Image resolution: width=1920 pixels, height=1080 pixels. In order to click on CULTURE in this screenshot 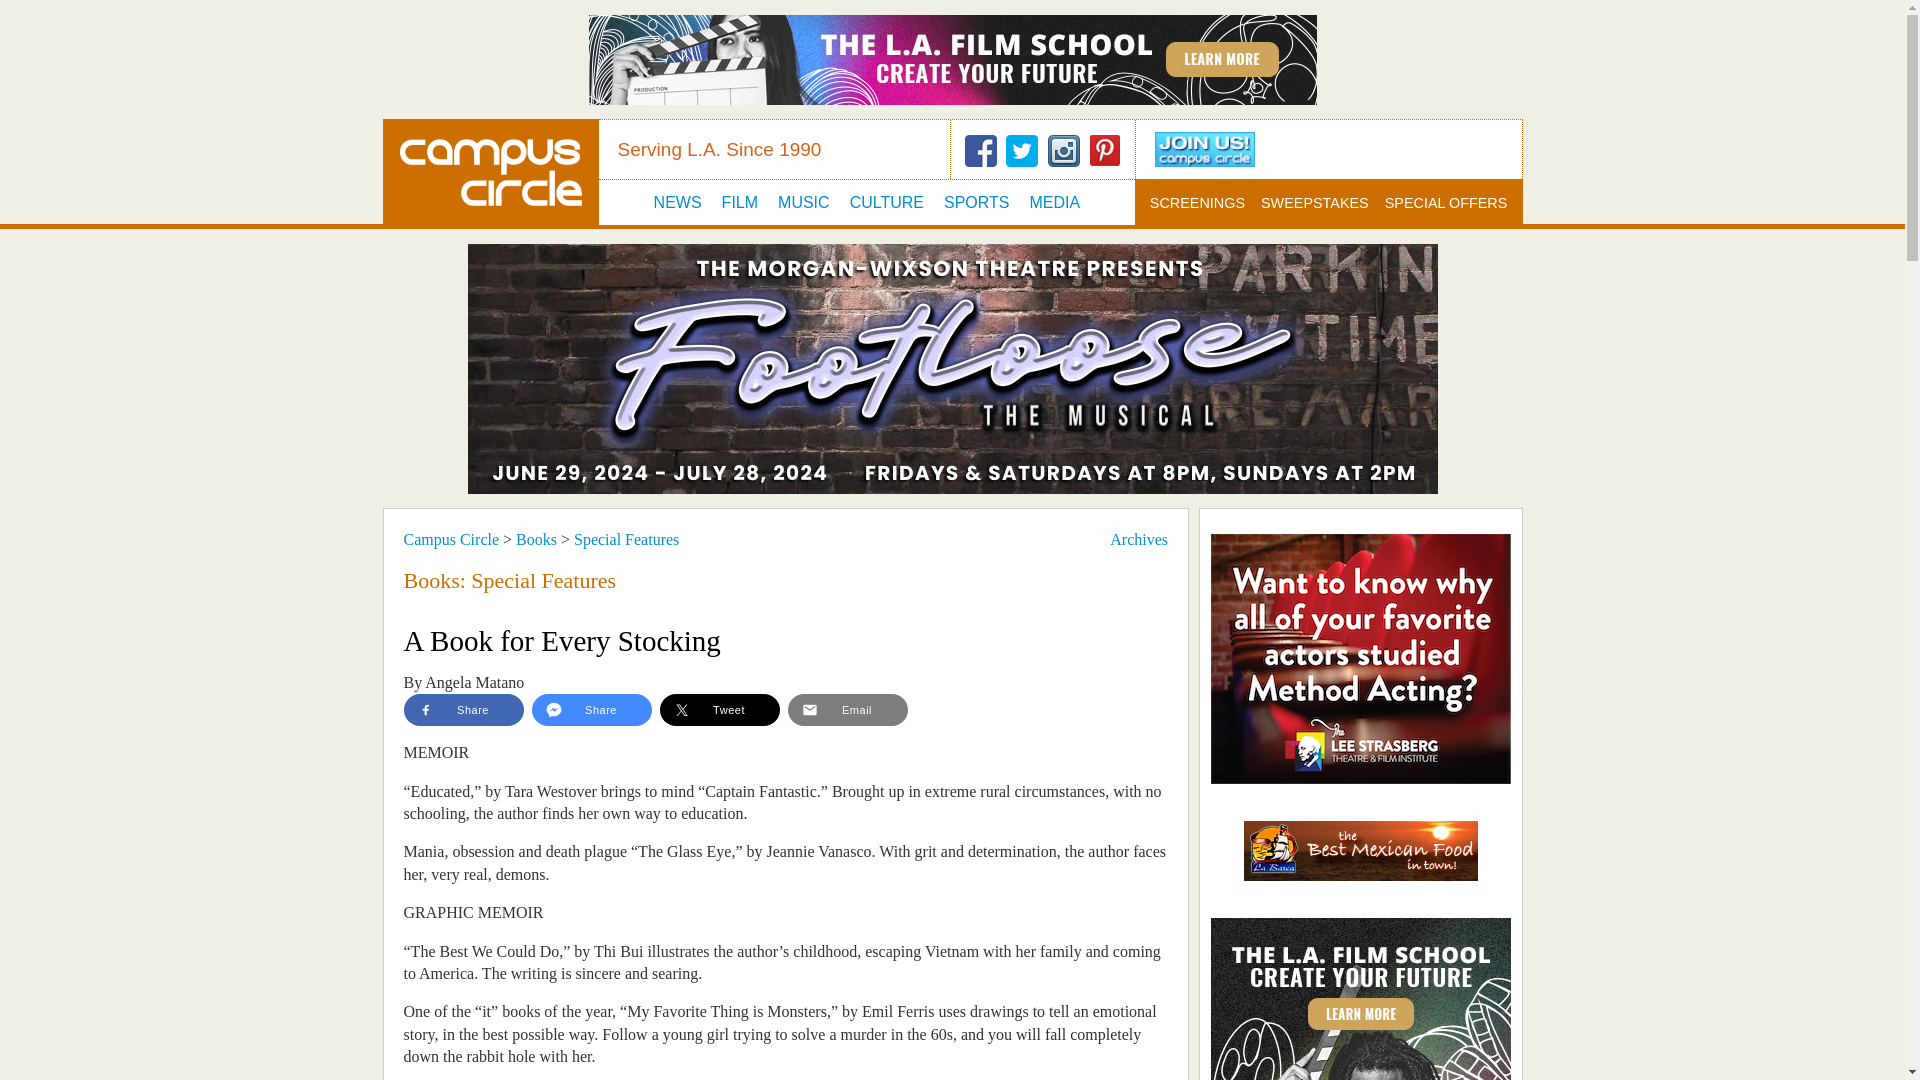, I will do `click(886, 202)`.